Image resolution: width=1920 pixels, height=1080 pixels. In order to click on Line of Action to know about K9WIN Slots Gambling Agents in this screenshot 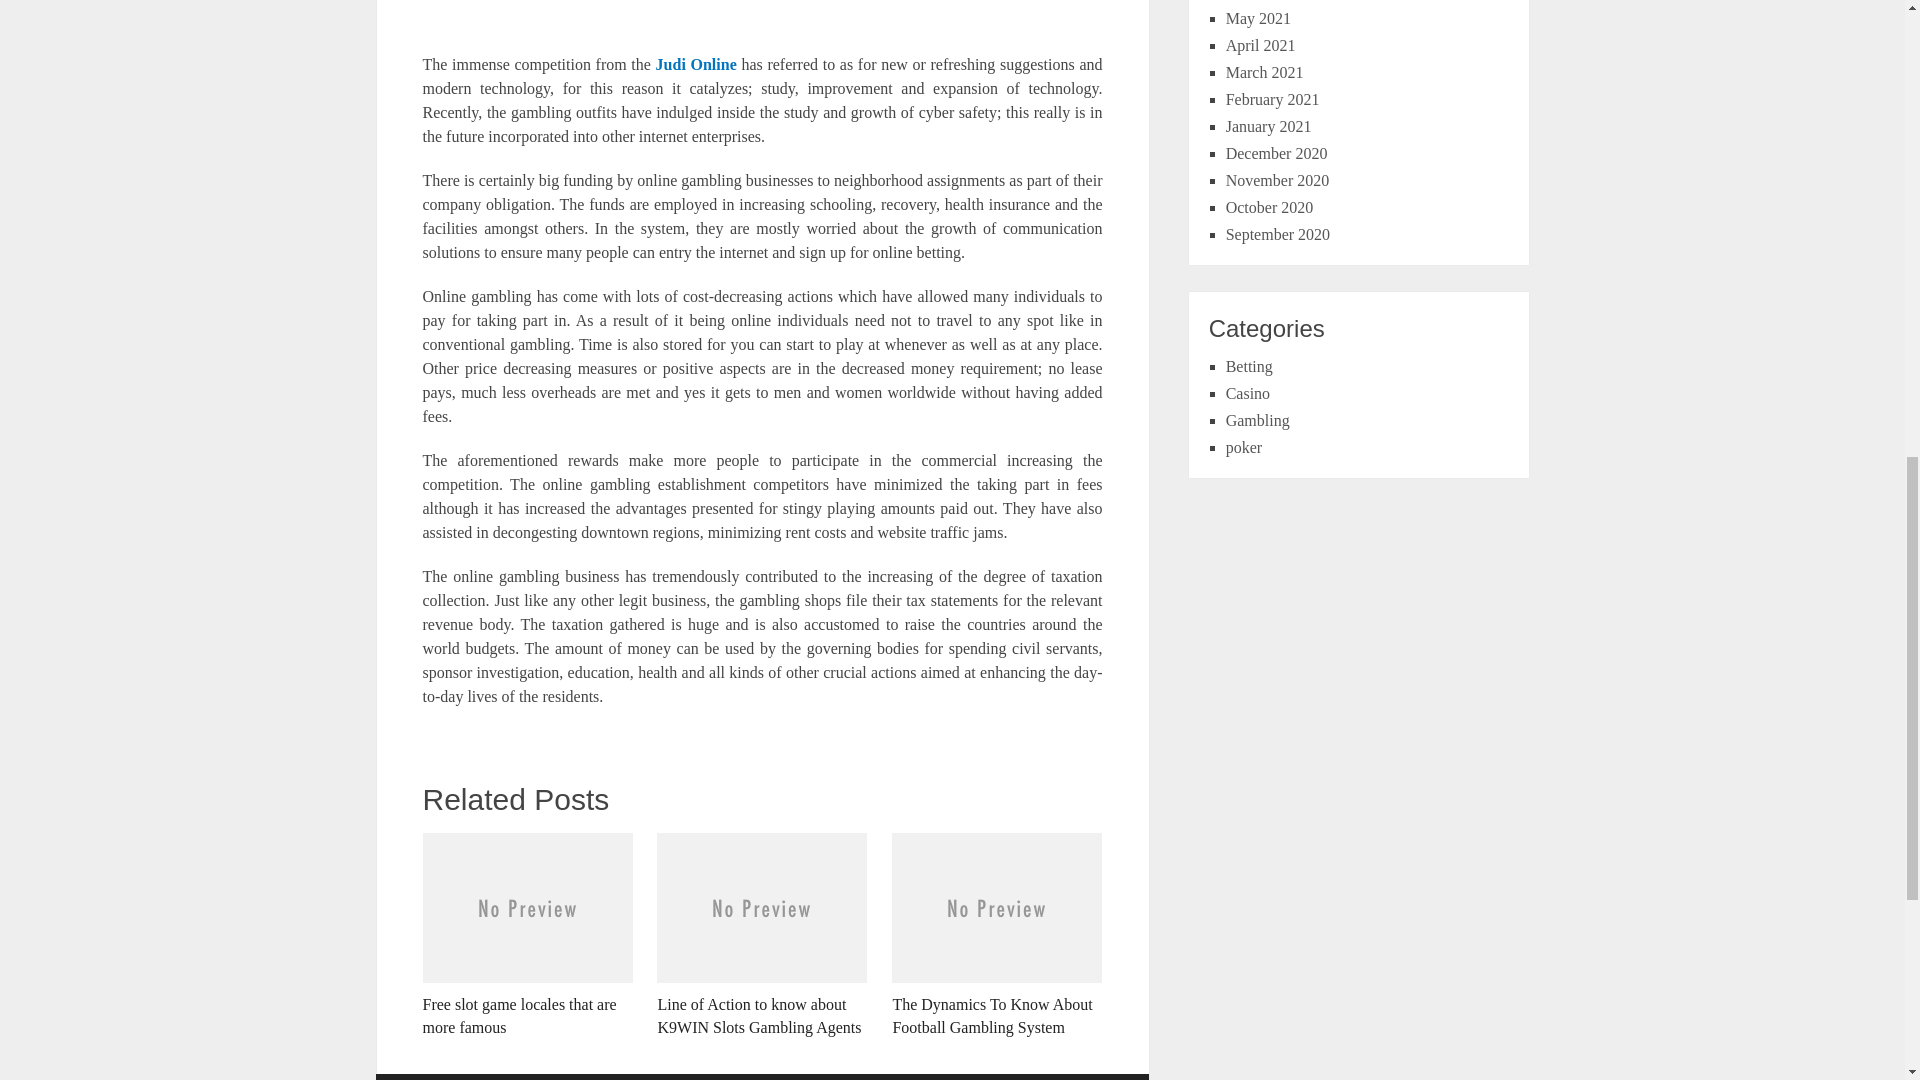, I will do `click(762, 935)`.